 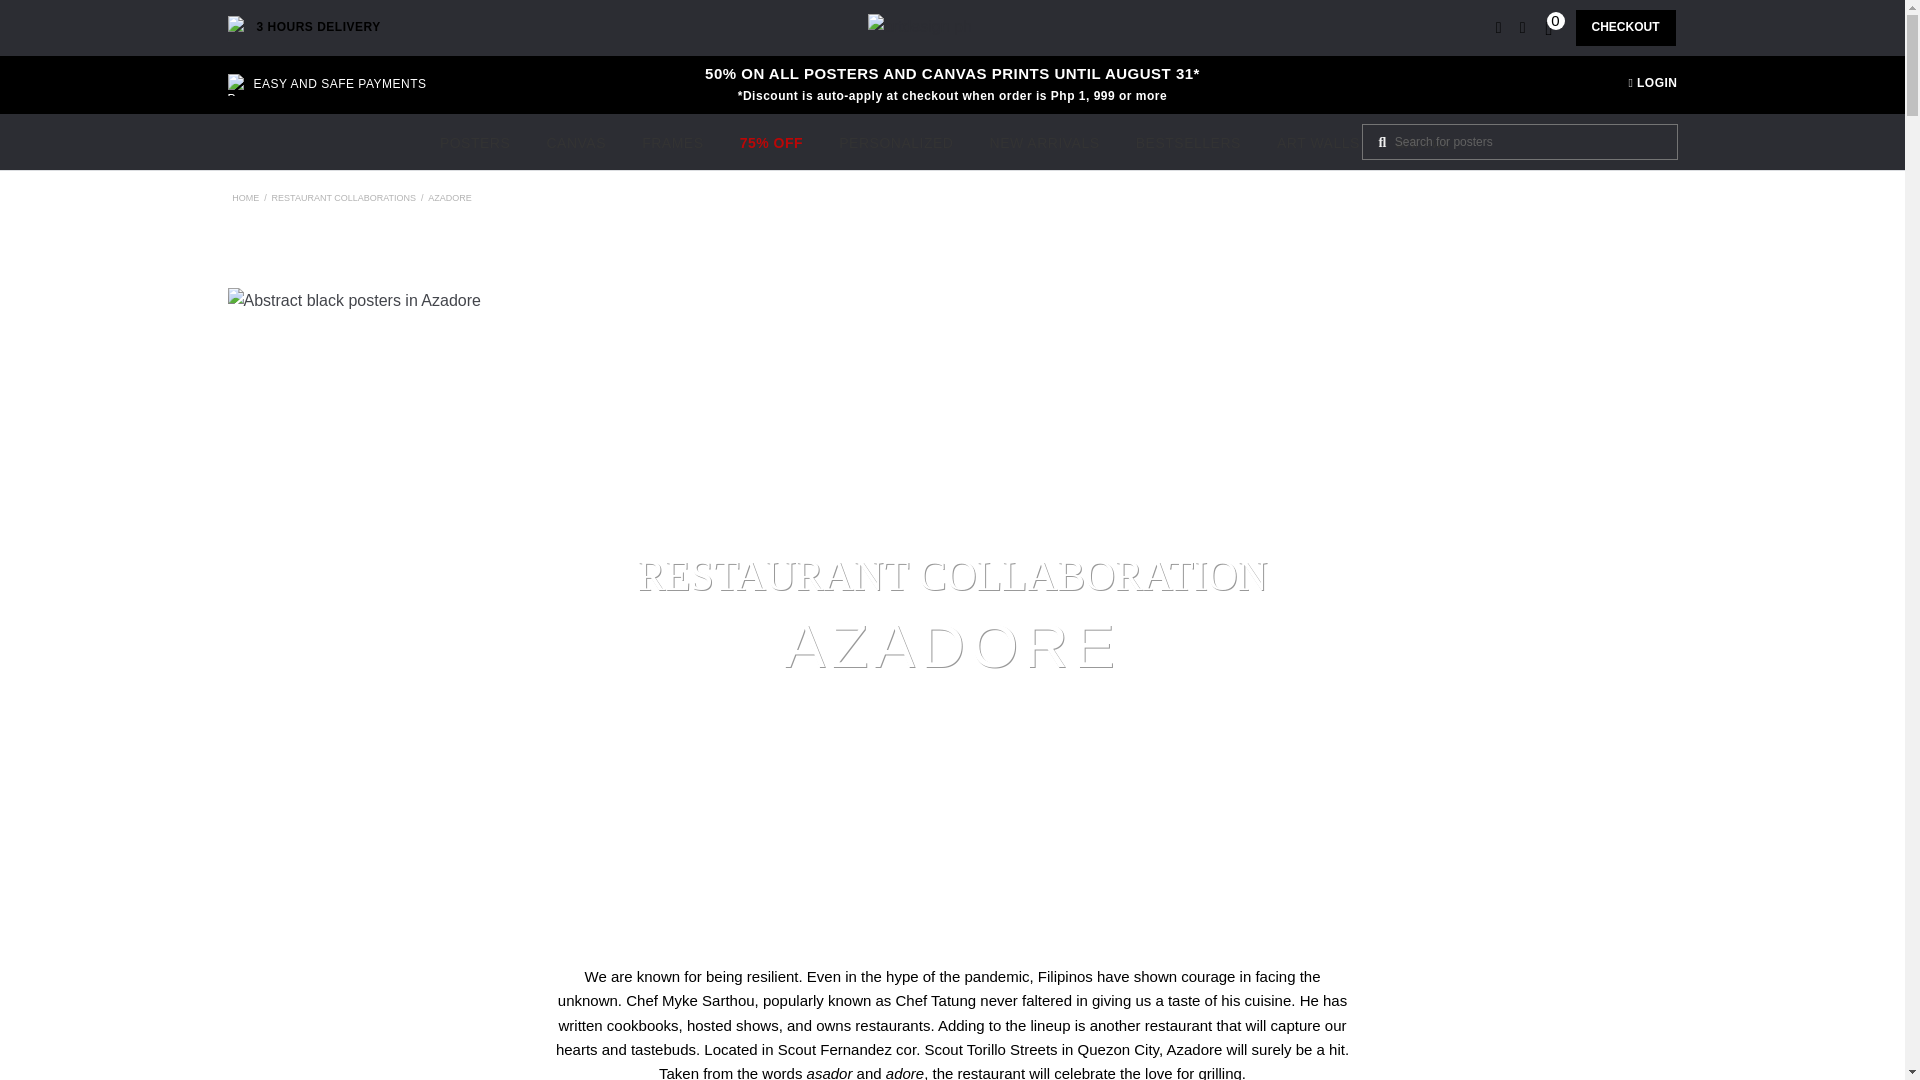 What do you see at coordinates (304, 28) in the screenshot?
I see `3 HOURS DELIVERY` at bounding box center [304, 28].